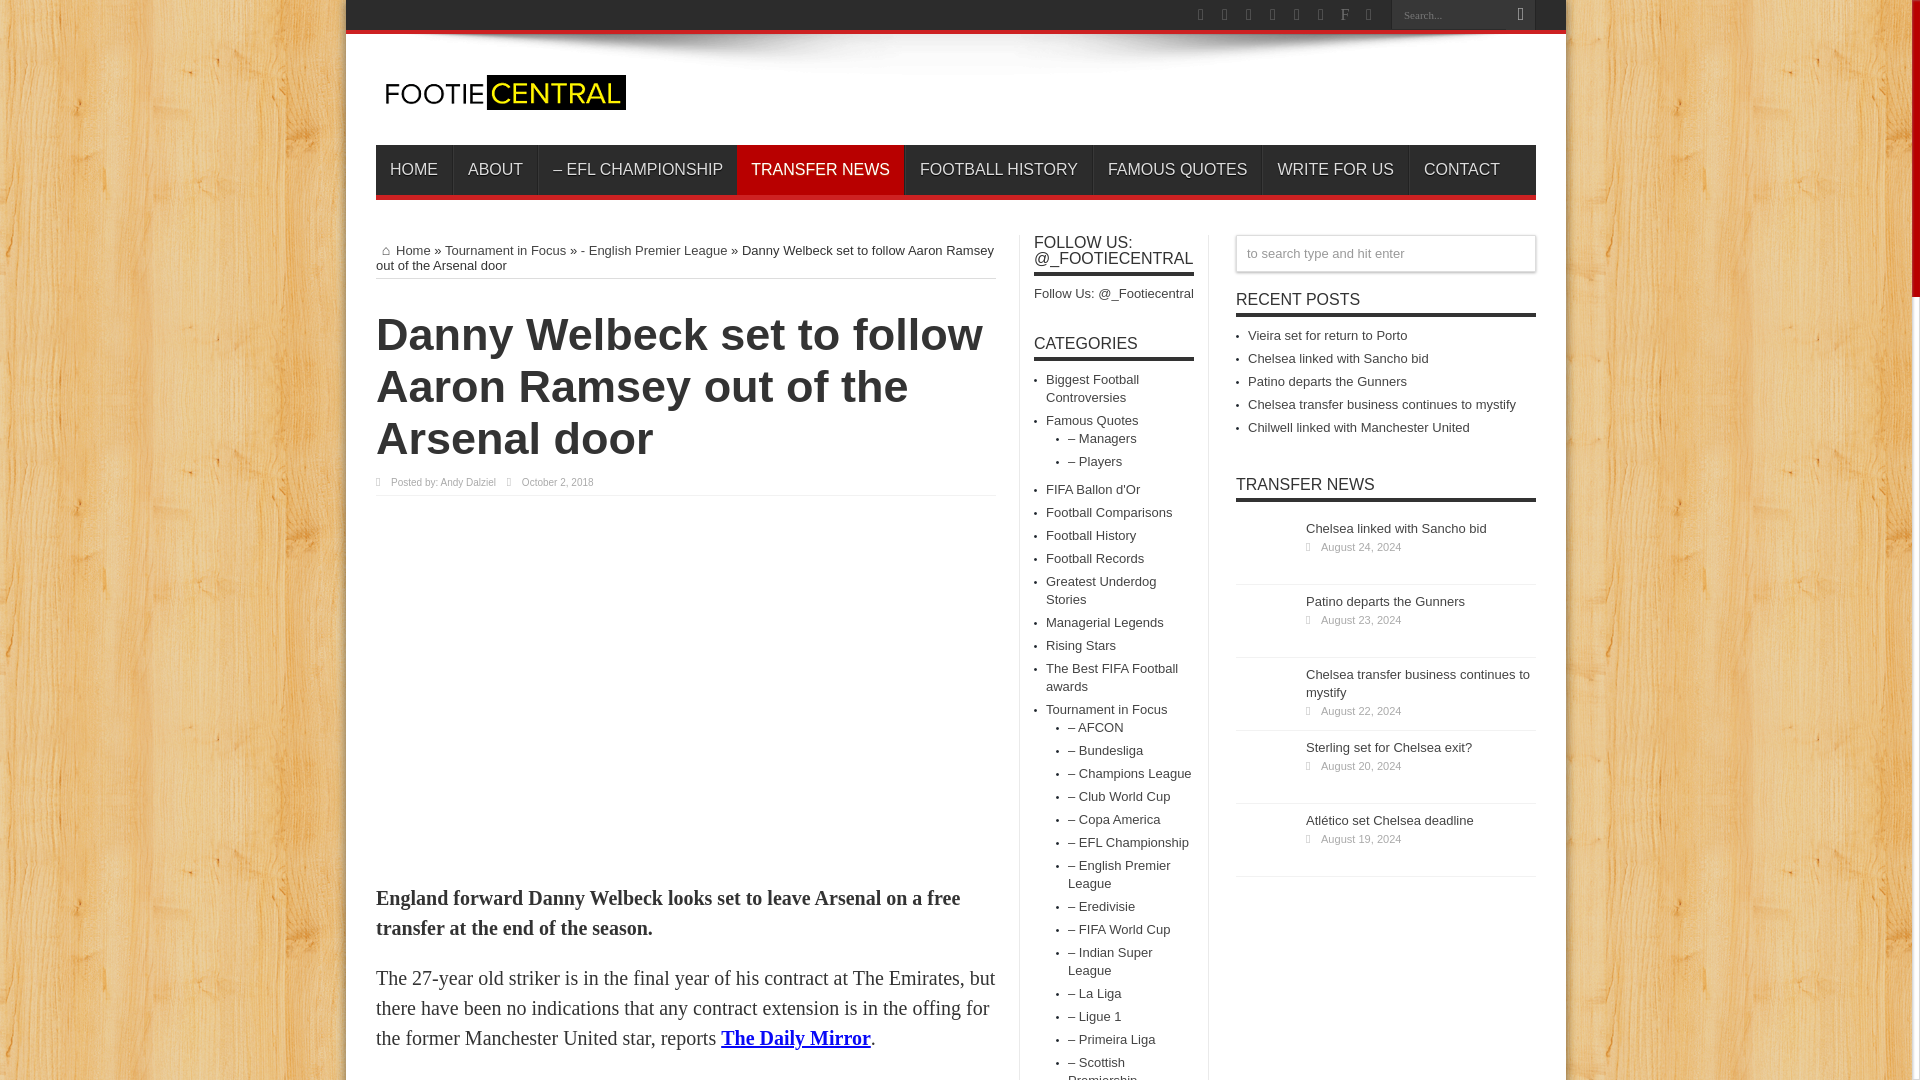 This screenshot has height=1080, width=1920. I want to click on Tournament in Focus, so click(506, 250).